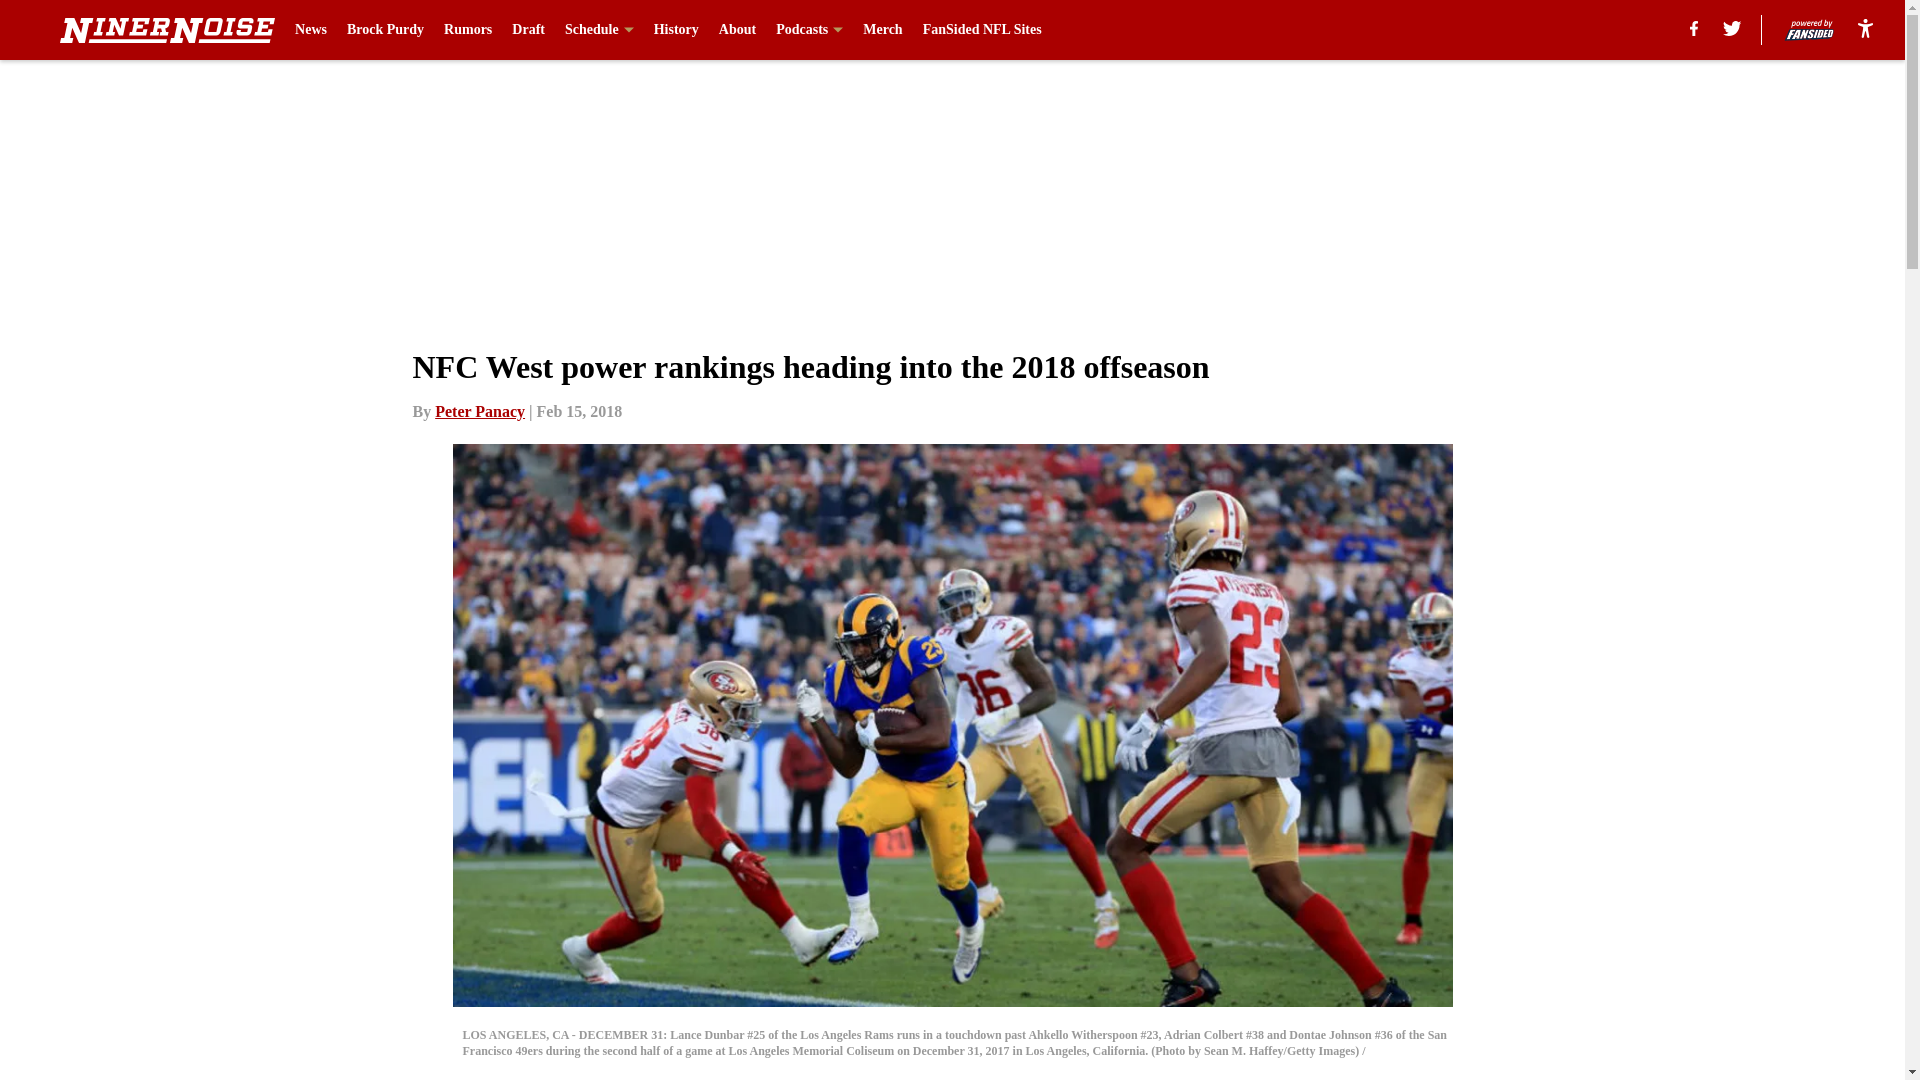 Image resolution: width=1920 pixels, height=1080 pixels. What do you see at coordinates (737, 30) in the screenshot?
I see `About` at bounding box center [737, 30].